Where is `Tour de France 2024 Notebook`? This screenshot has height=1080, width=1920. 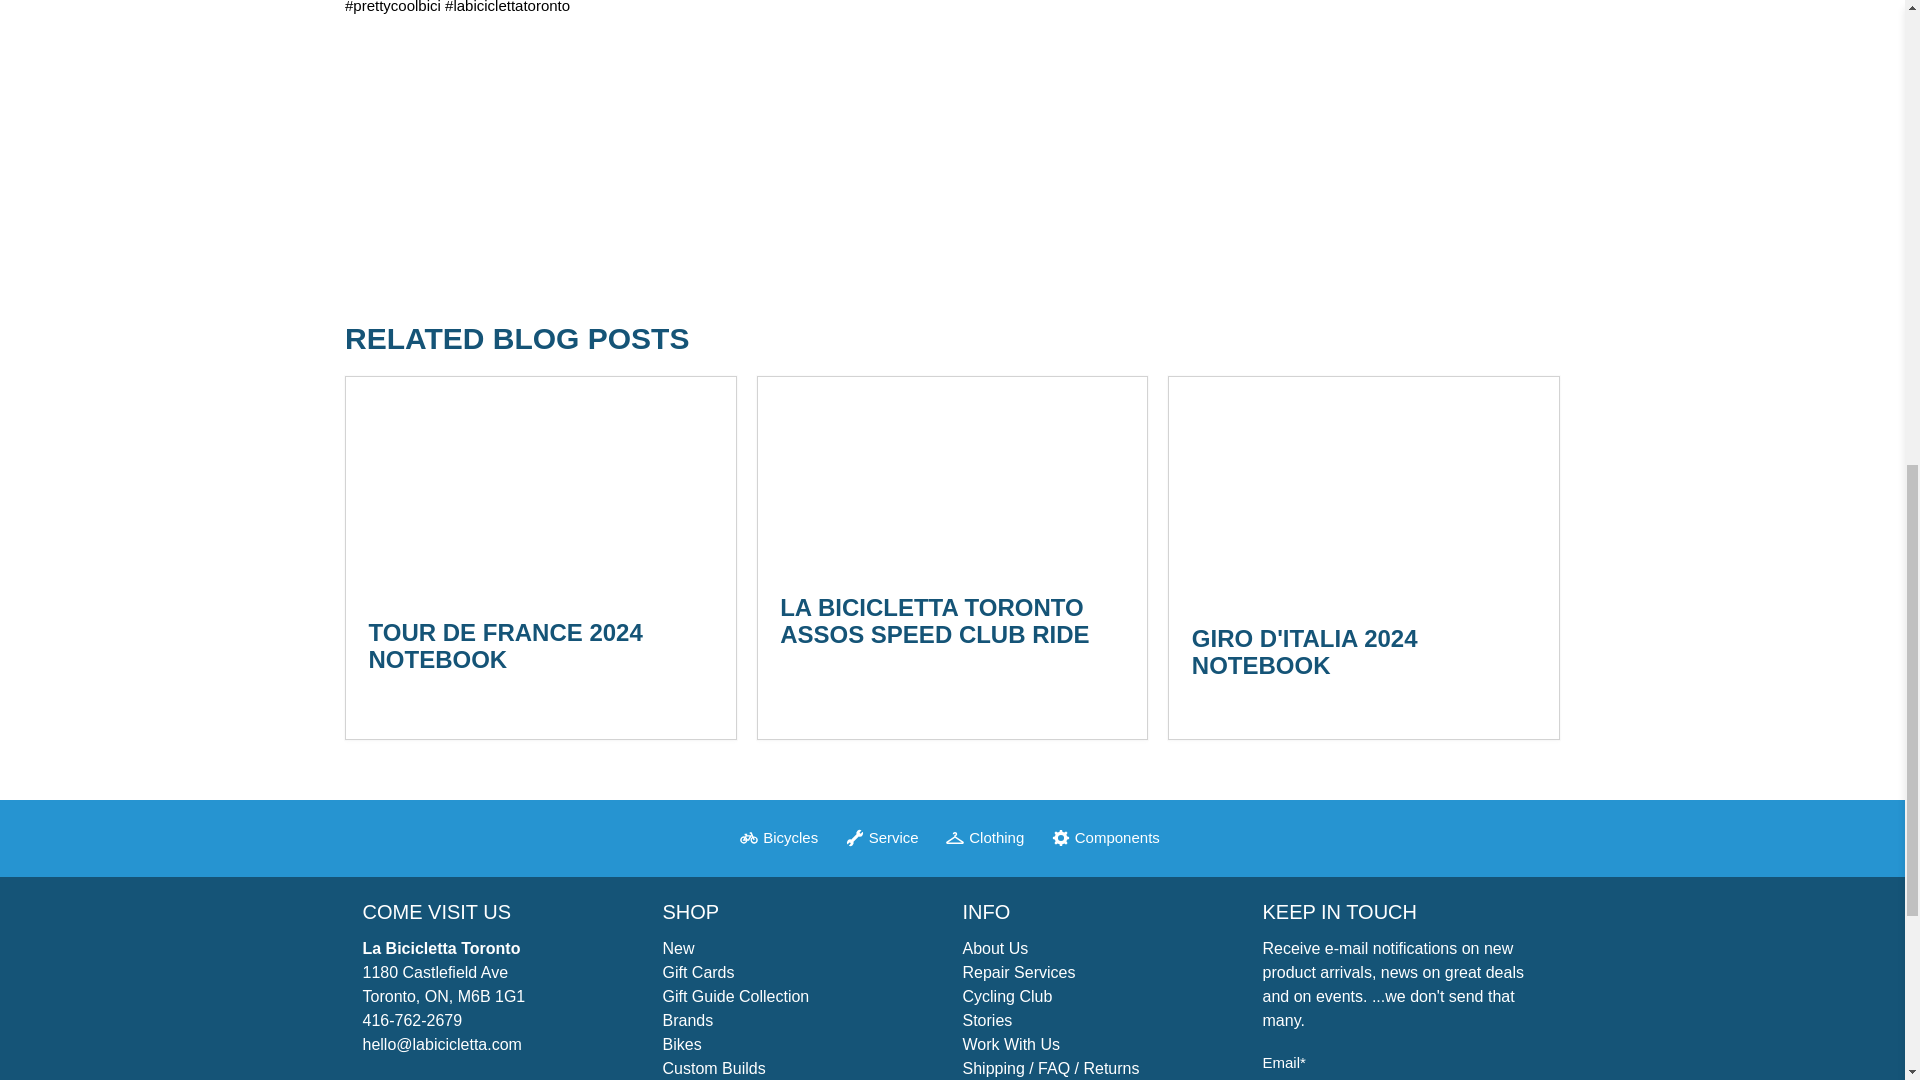
Tour de France 2024 Notebook is located at coordinates (540, 486).